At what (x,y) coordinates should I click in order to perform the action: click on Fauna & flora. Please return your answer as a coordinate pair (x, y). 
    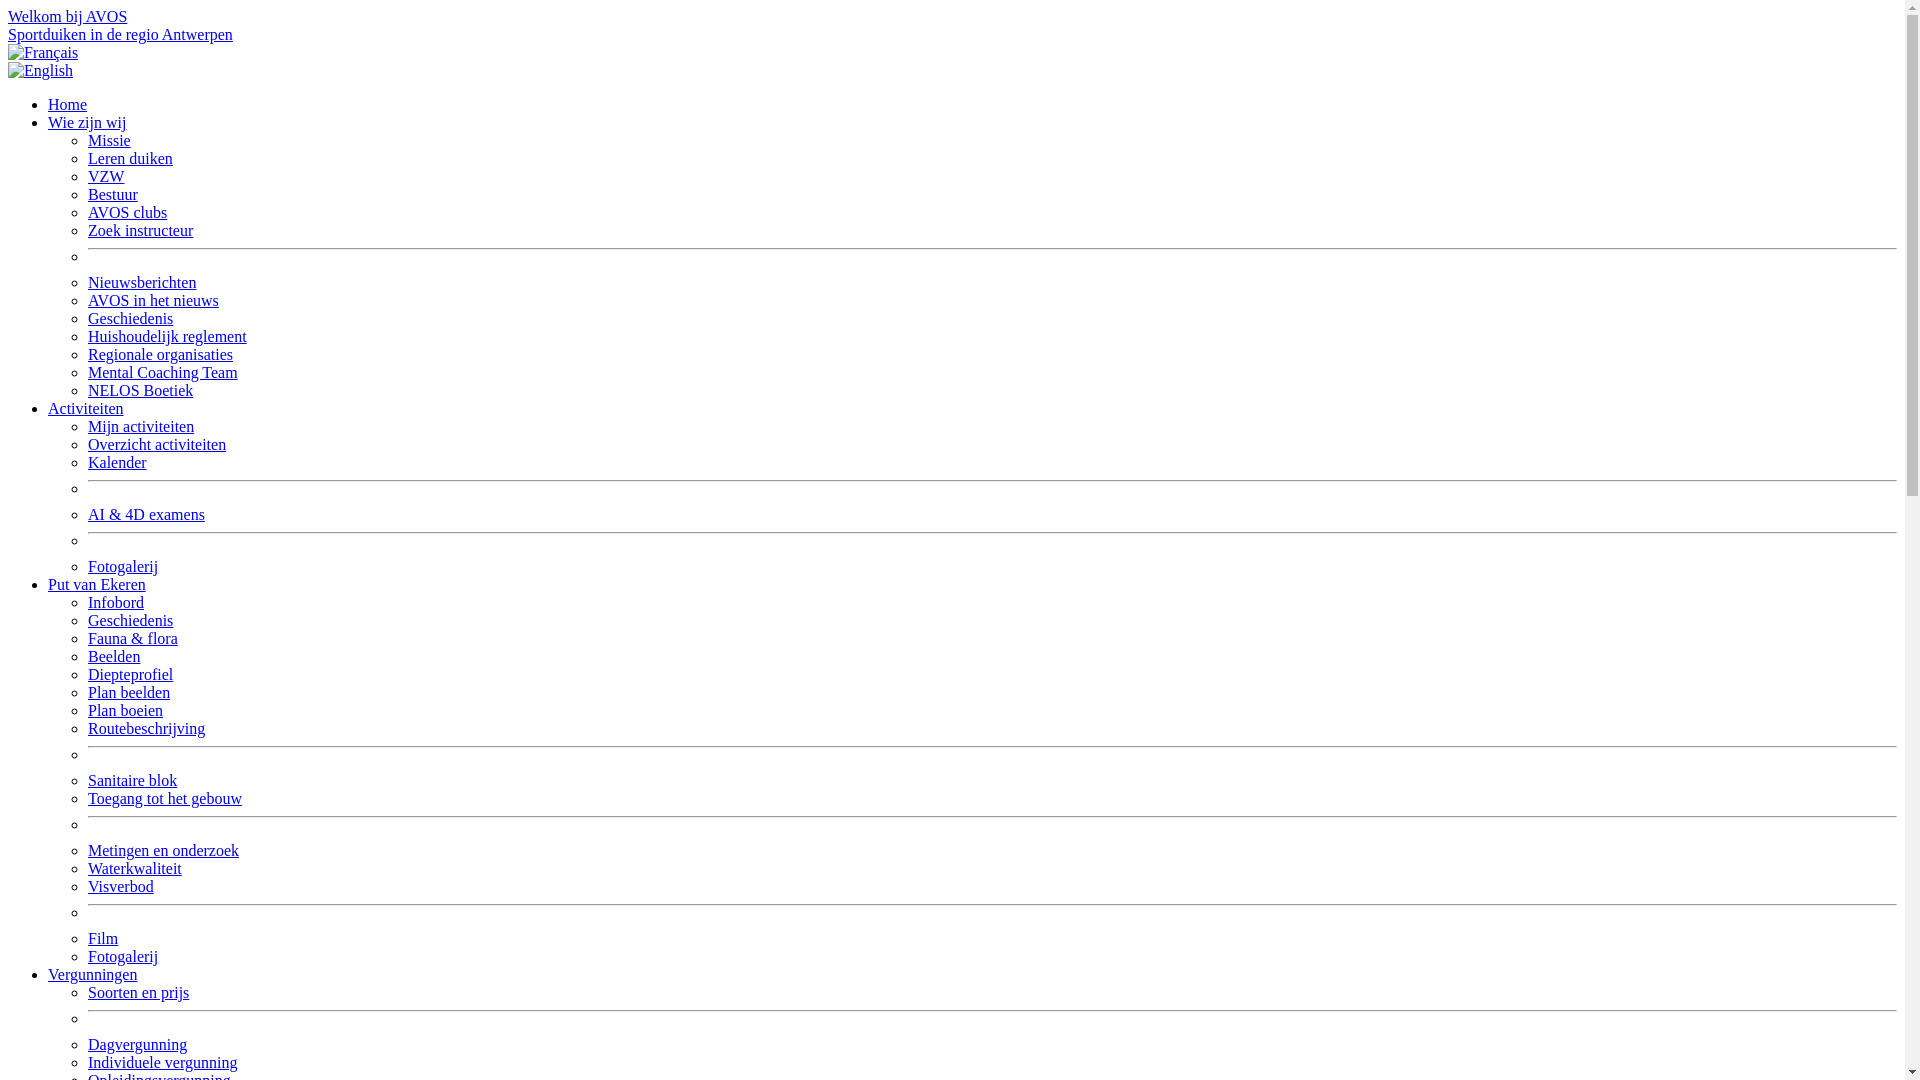
    Looking at the image, I should click on (133, 638).